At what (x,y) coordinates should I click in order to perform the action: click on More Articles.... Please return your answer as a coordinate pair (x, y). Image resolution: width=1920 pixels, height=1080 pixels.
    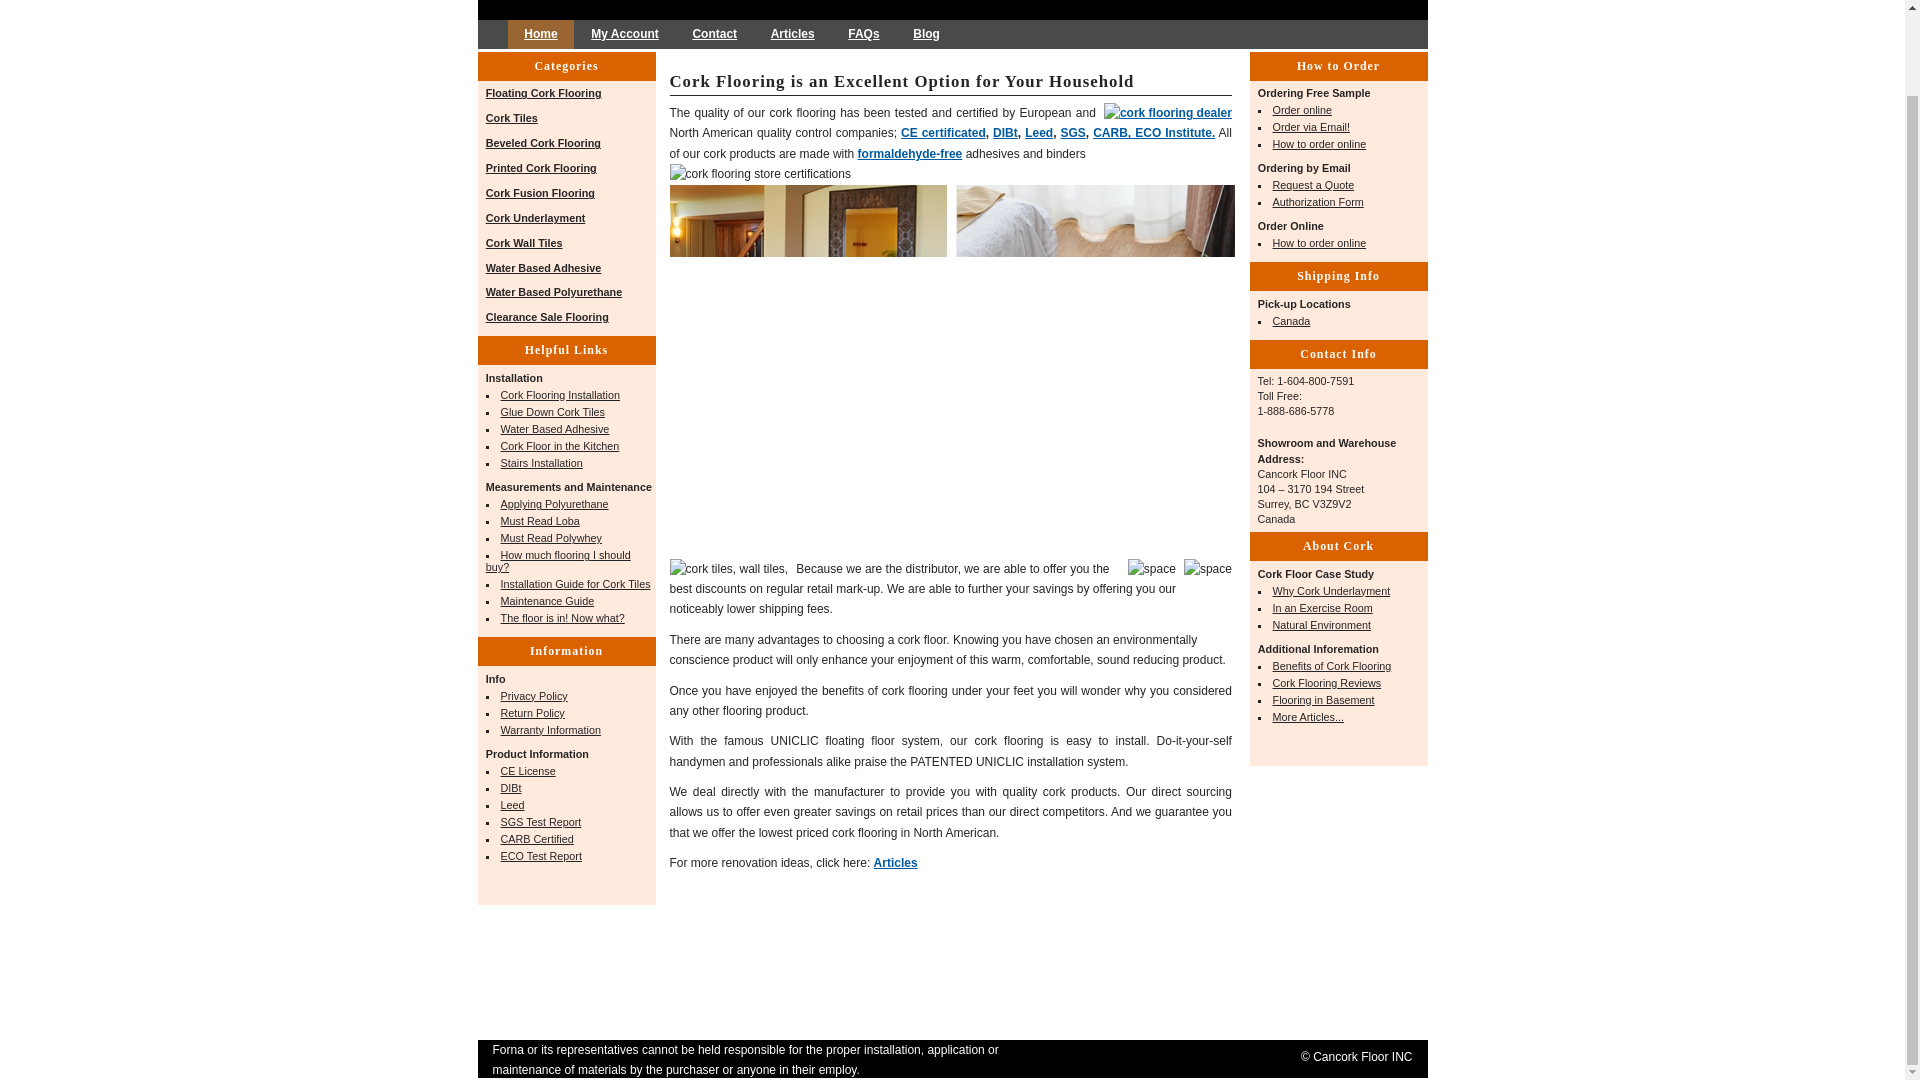
    Looking at the image, I should click on (1308, 716).